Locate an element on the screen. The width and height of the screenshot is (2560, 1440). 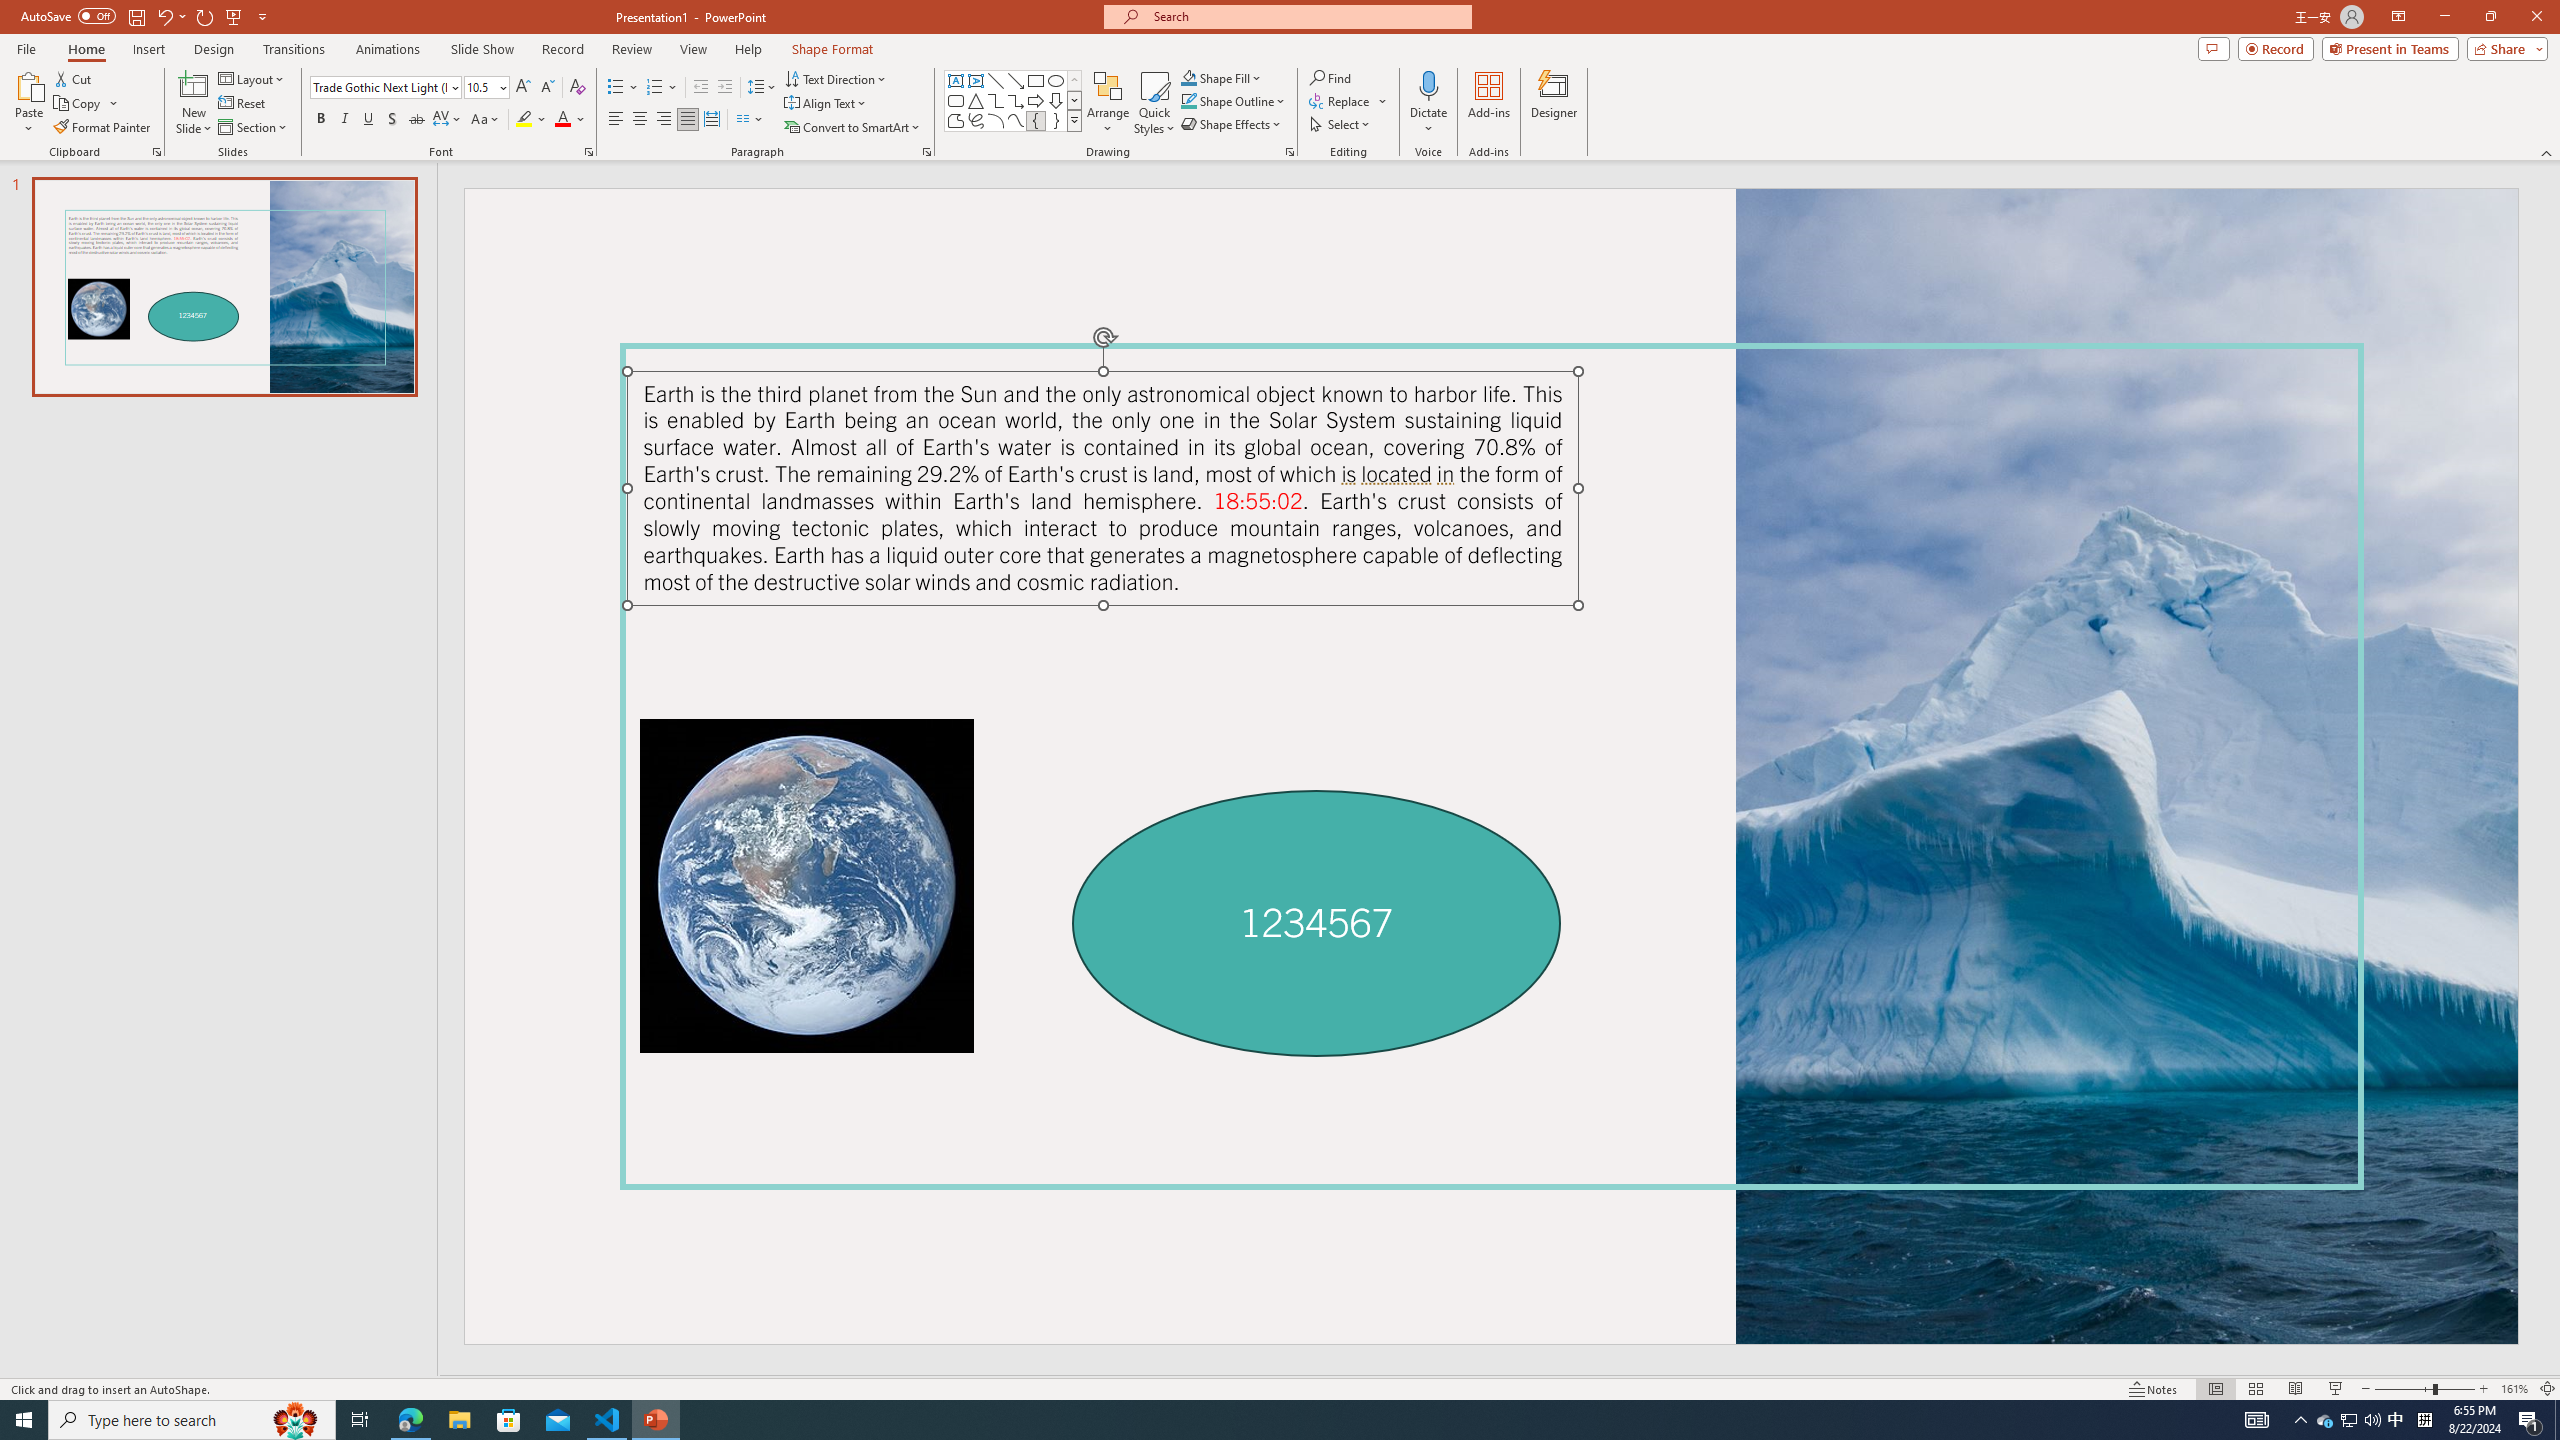
Layout is located at coordinates (253, 78).